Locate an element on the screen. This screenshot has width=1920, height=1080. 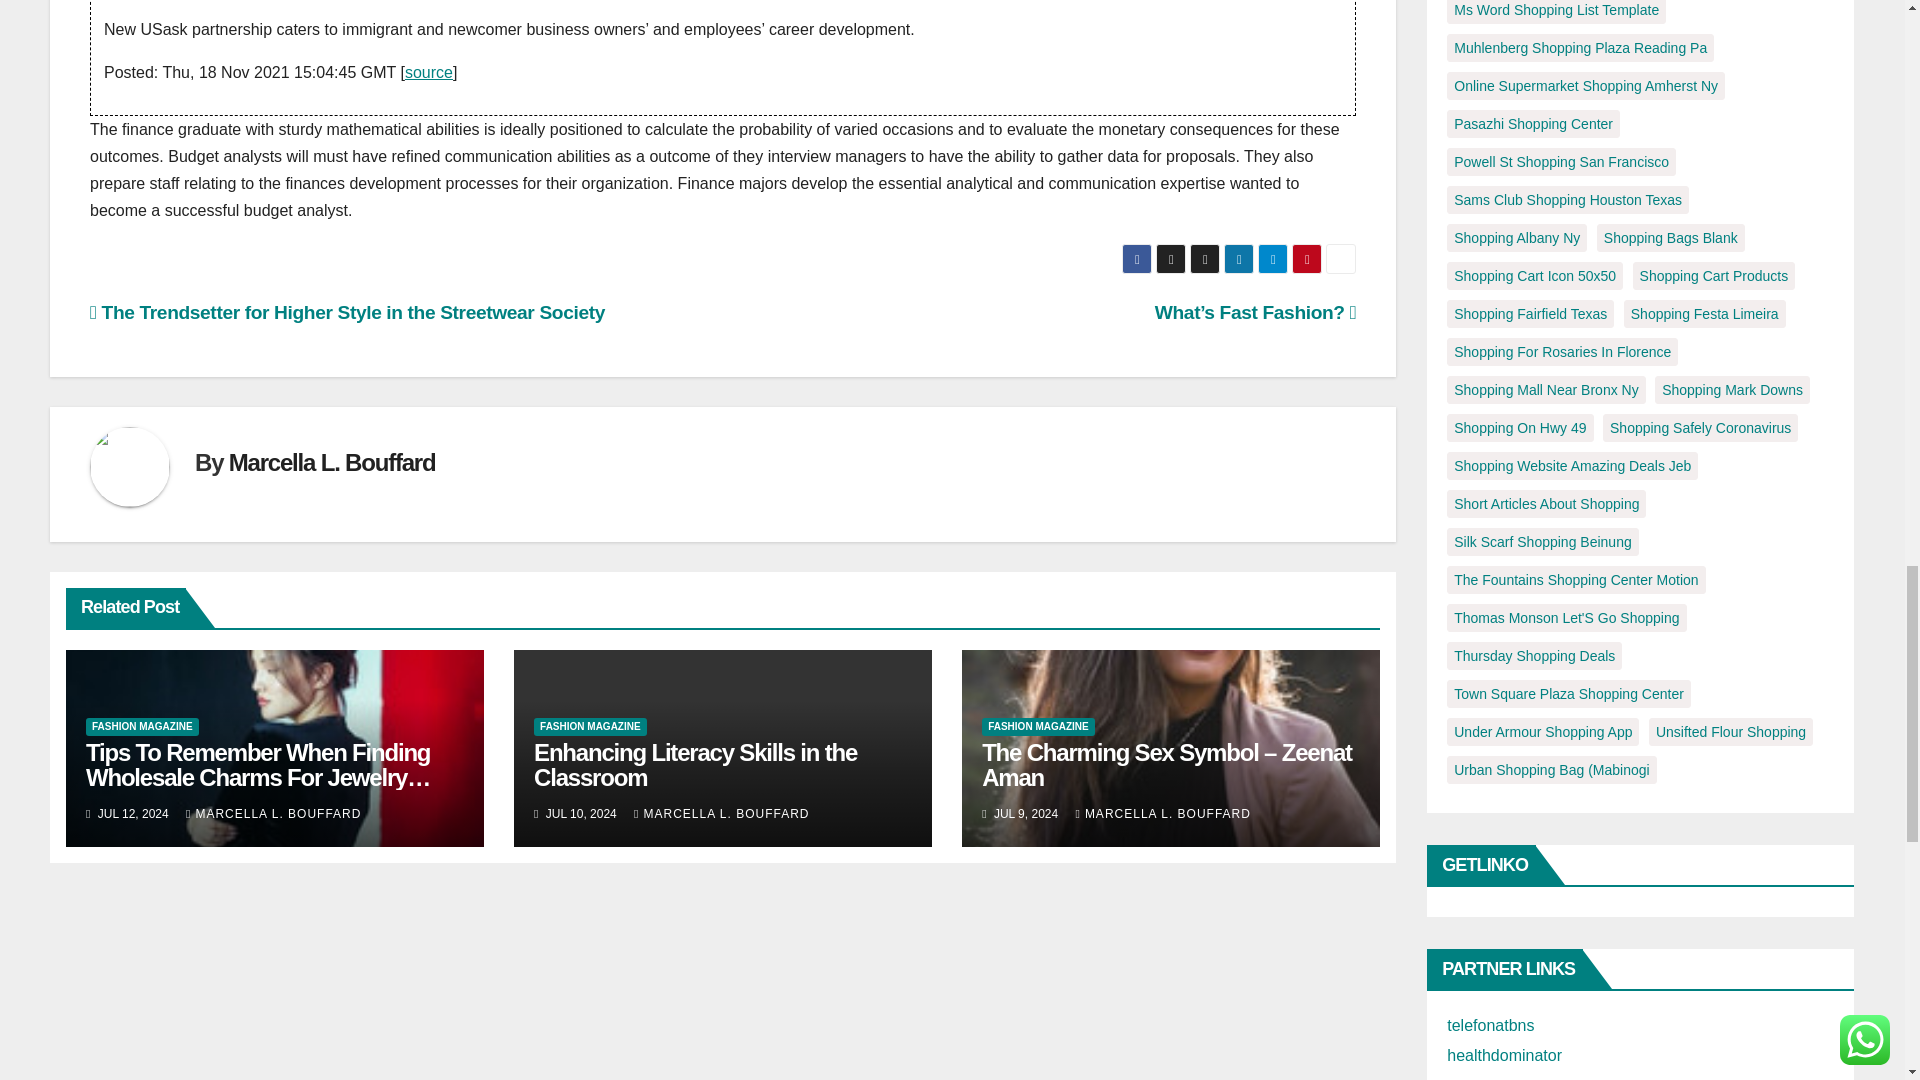
Permalink to: Enhancing Literacy Skills in the Classroom is located at coordinates (694, 763).